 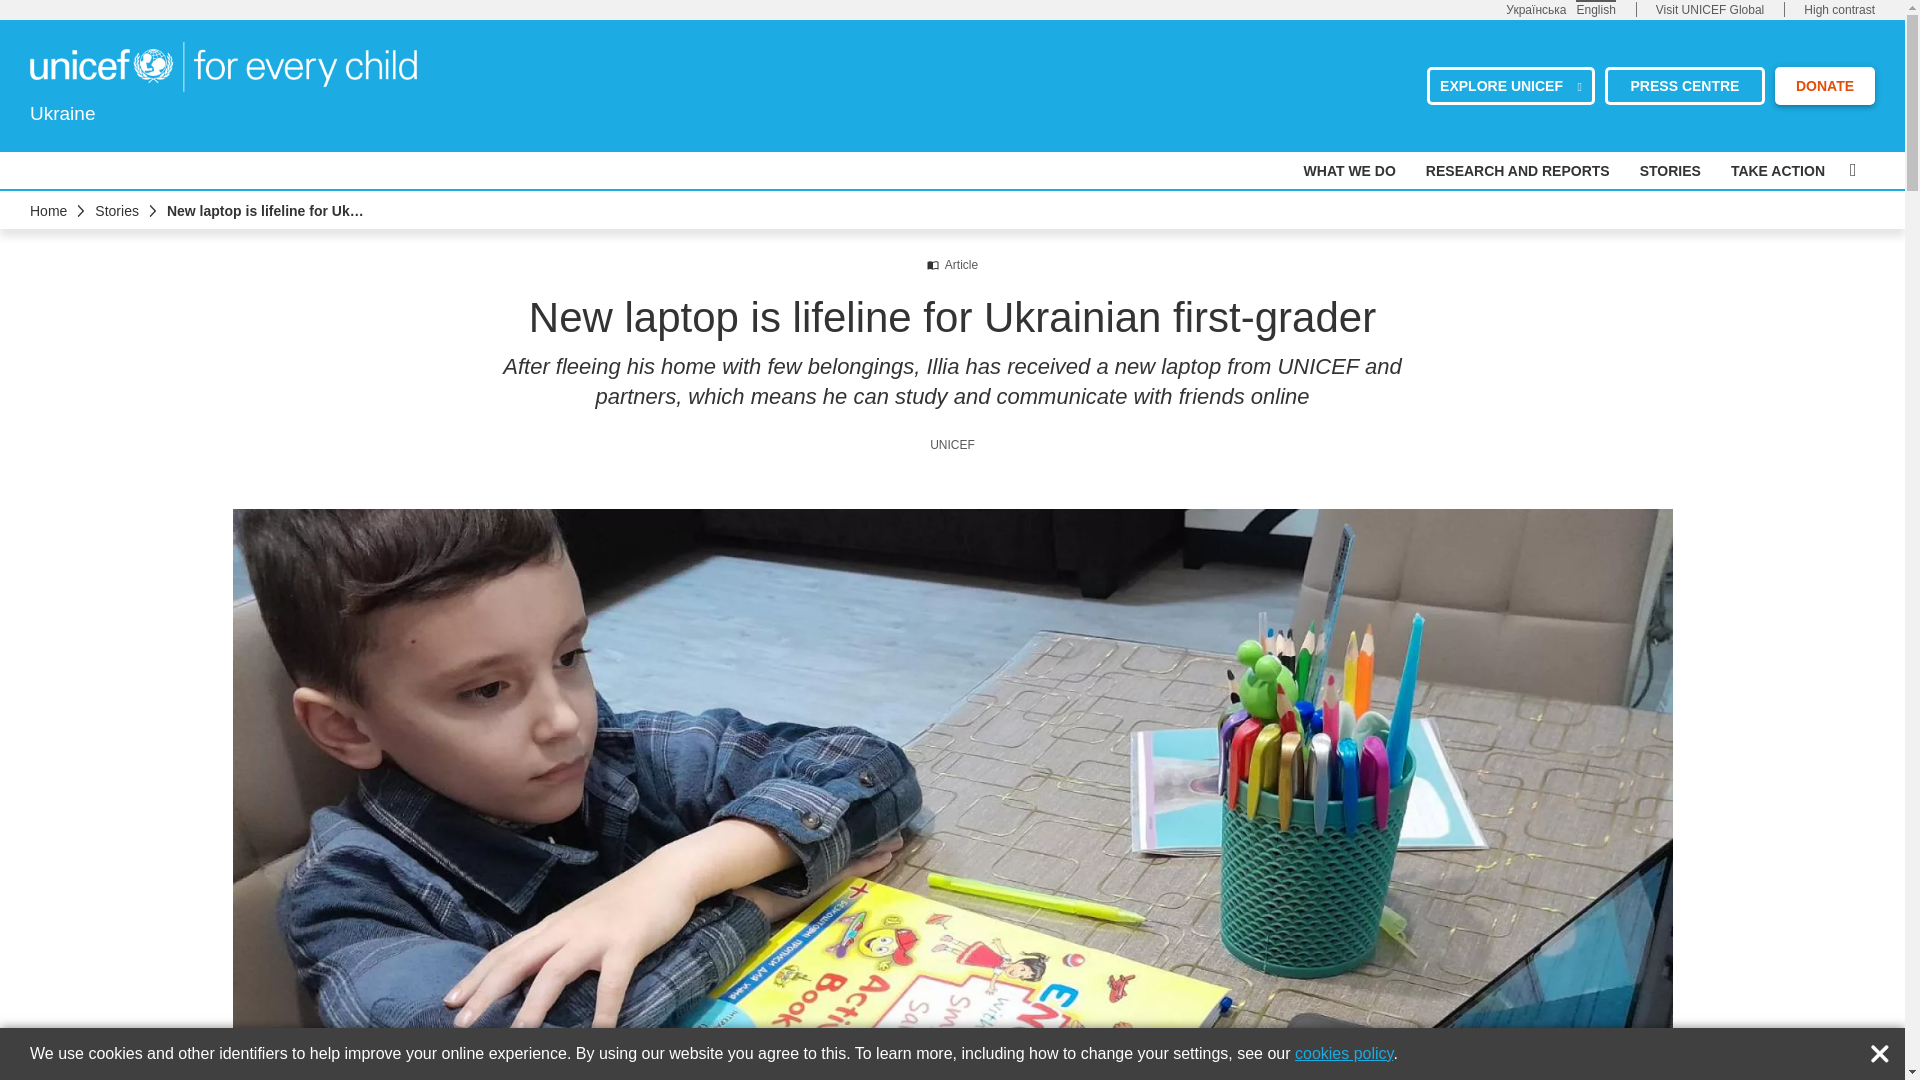 I want to click on DONATE, so click(x=1824, y=84).